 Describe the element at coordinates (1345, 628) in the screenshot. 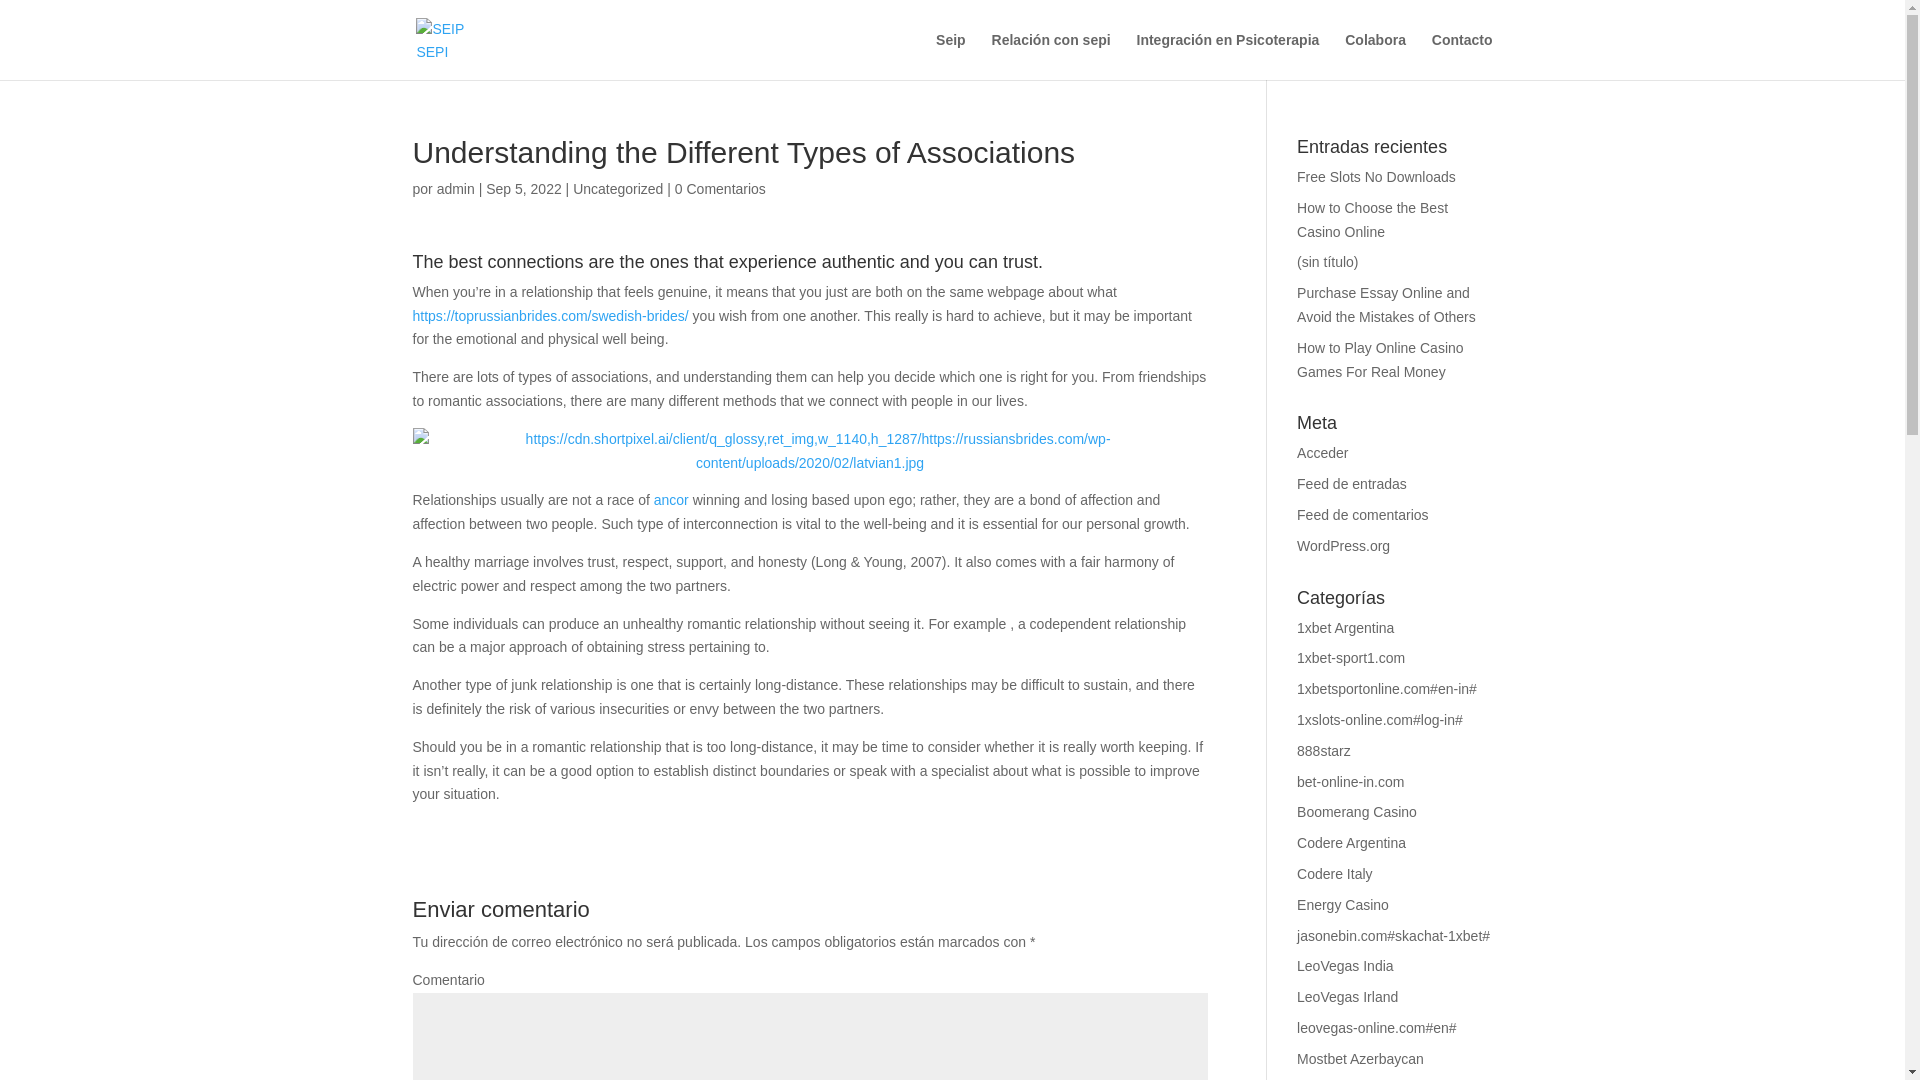

I see `1xbet Argentina` at that location.